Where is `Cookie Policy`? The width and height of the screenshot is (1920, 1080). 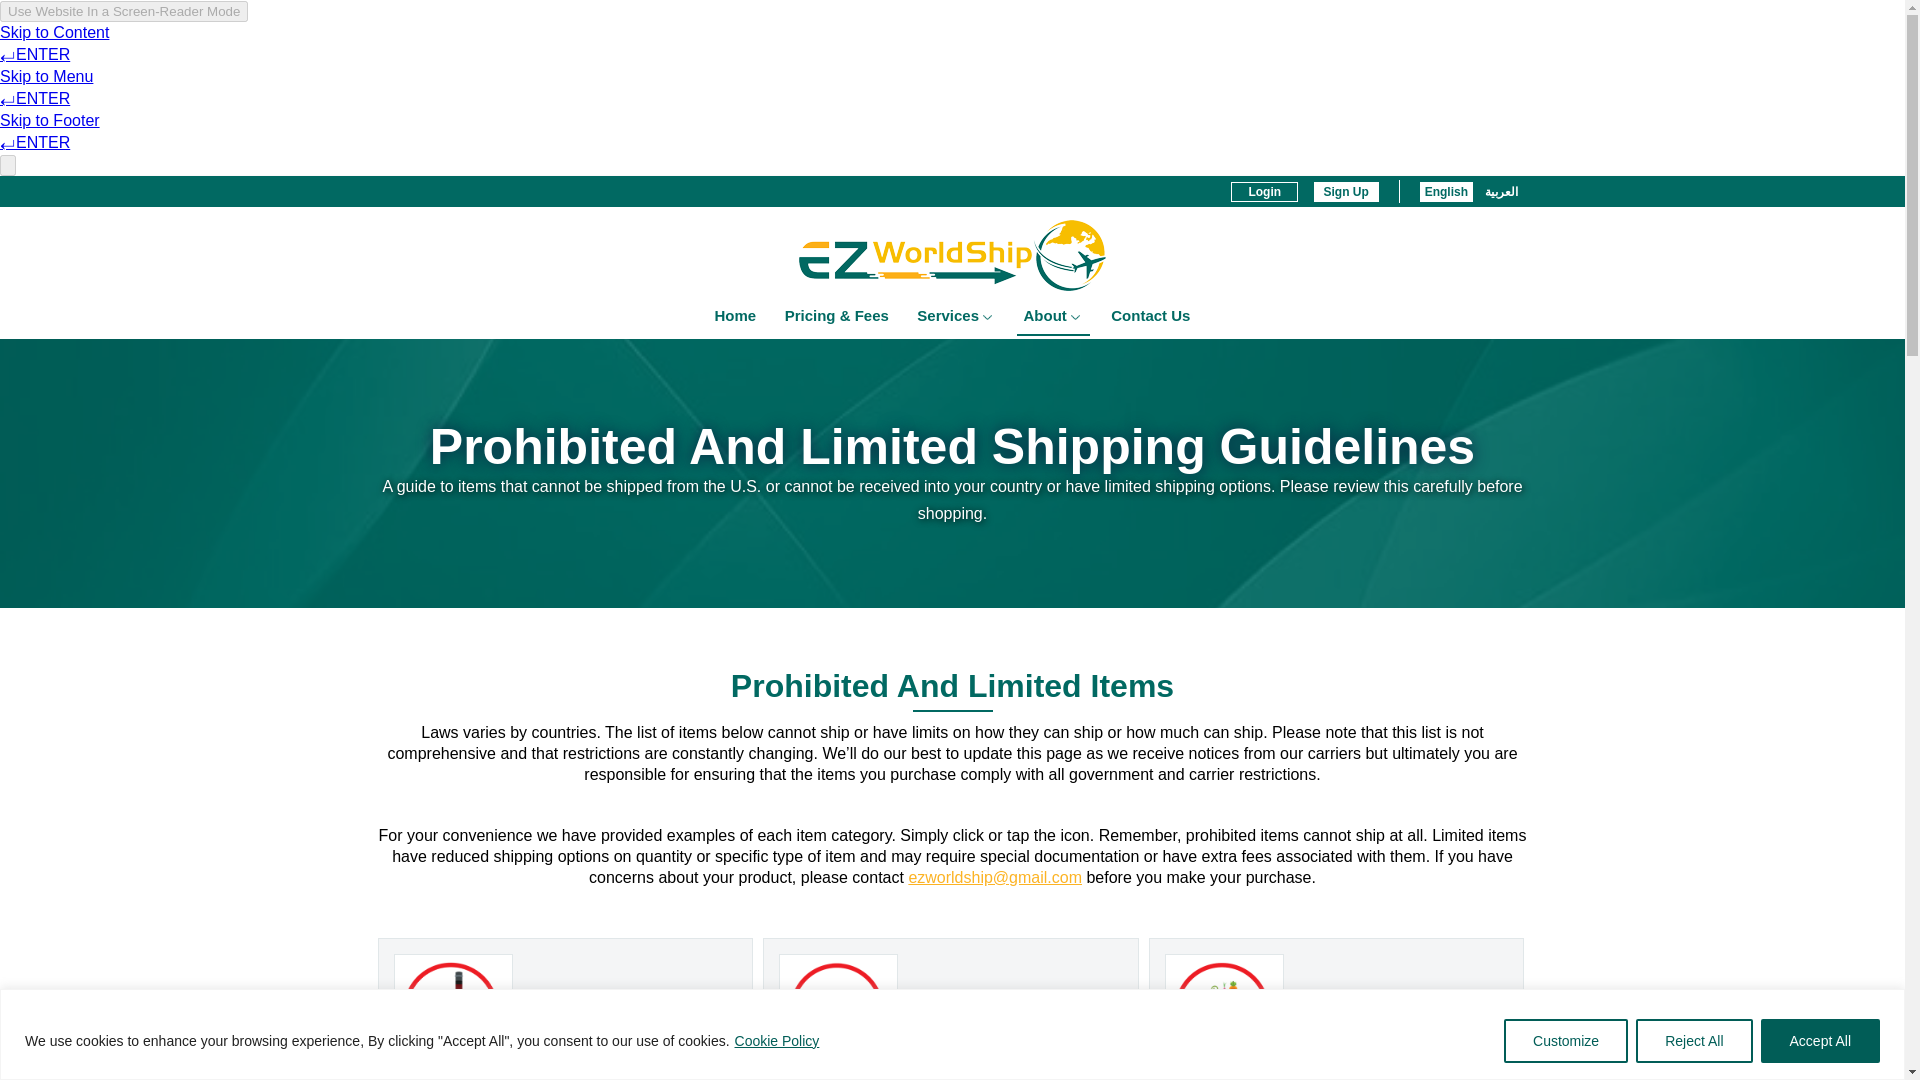
Cookie Policy is located at coordinates (777, 1040).